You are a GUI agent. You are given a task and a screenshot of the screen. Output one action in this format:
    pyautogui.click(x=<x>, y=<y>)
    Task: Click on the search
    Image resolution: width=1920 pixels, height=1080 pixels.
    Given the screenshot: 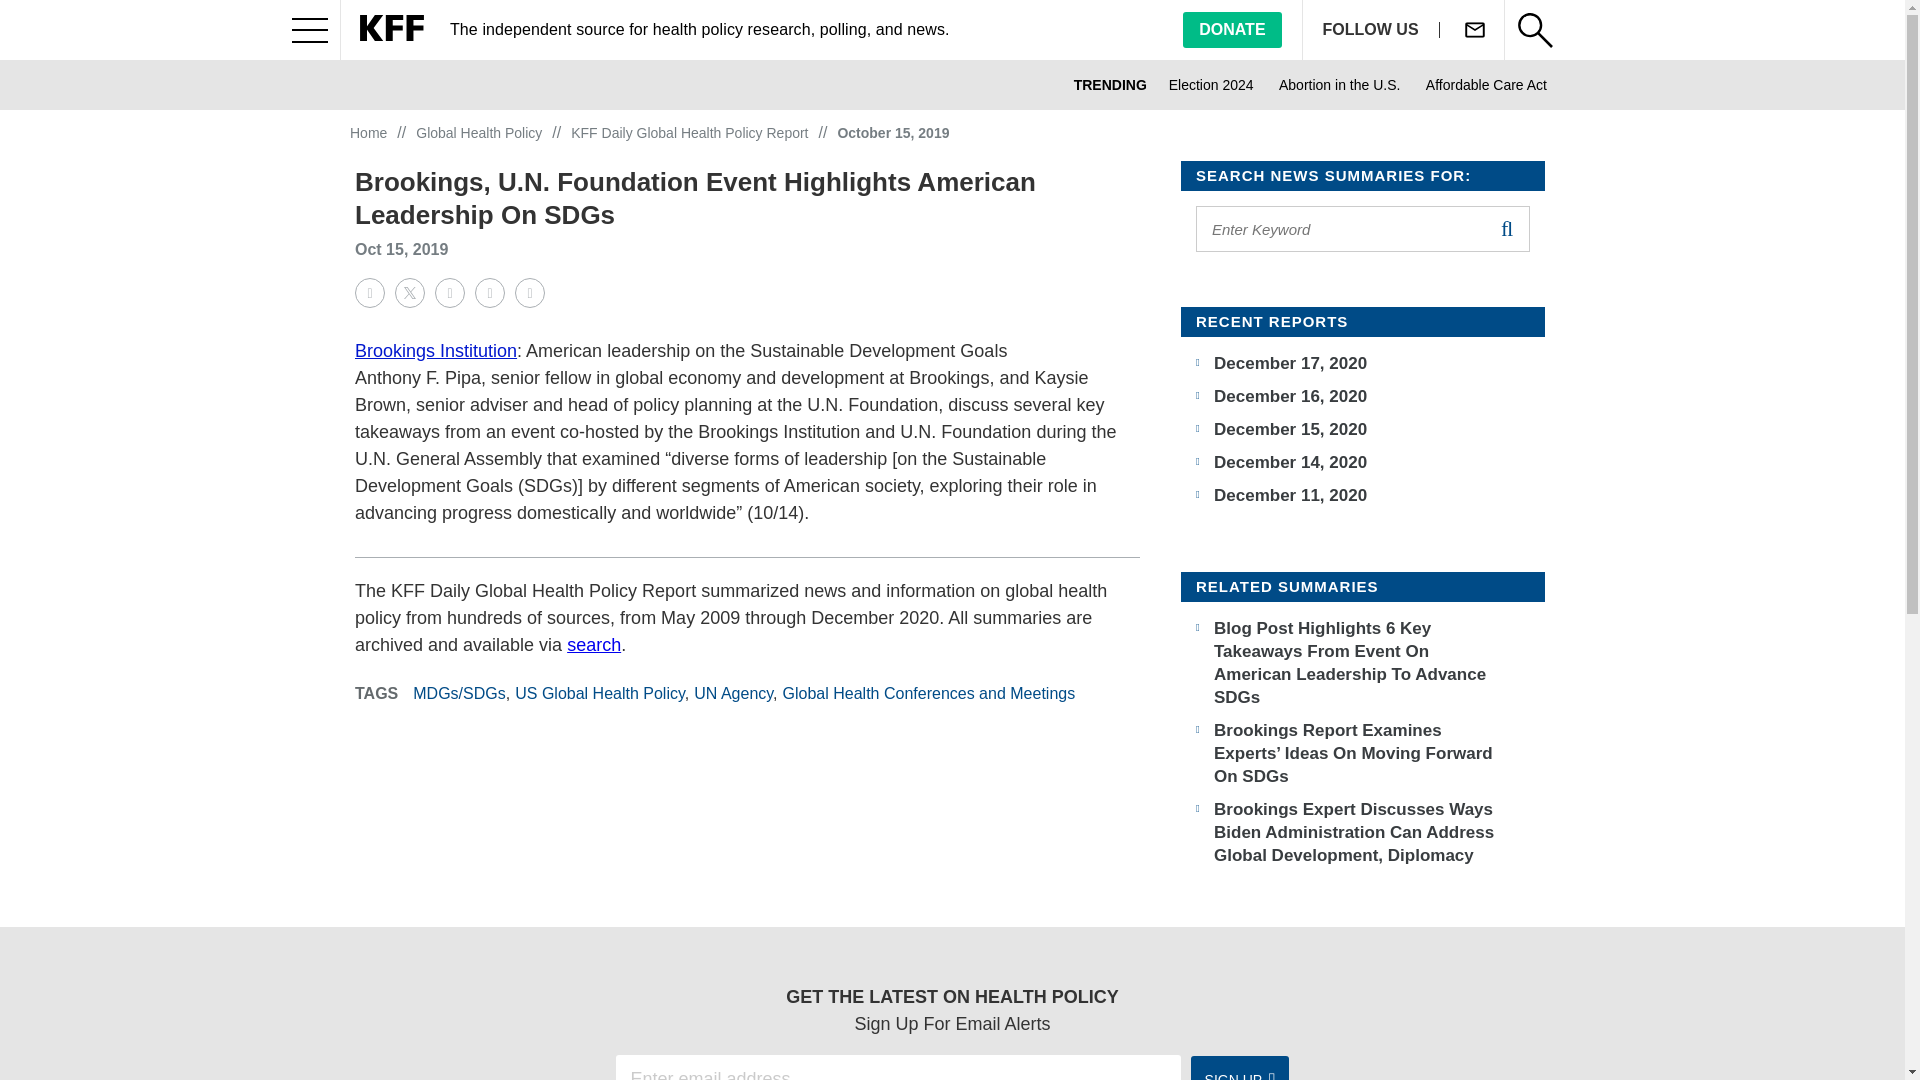 What is the action you would take?
    pyautogui.click(x=1506, y=228)
    